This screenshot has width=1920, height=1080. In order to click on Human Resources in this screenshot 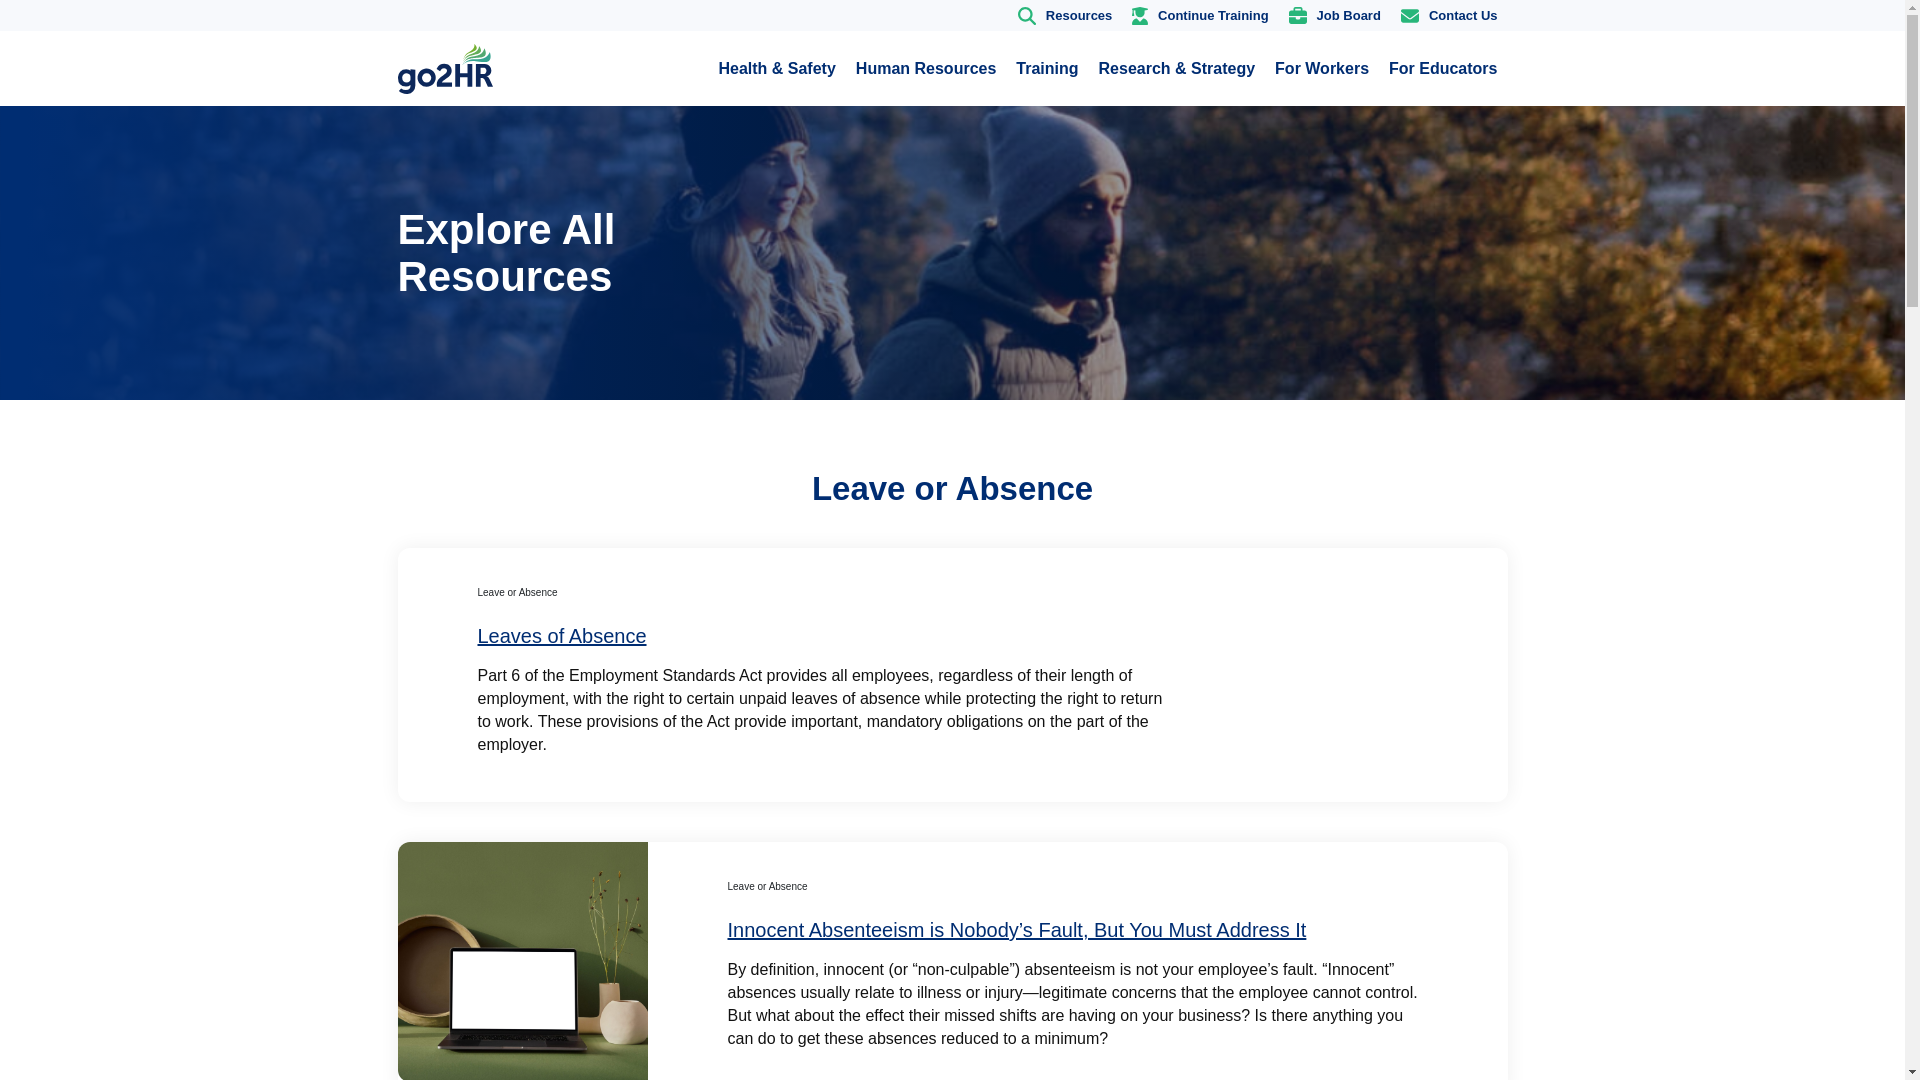, I will do `click(926, 68)`.